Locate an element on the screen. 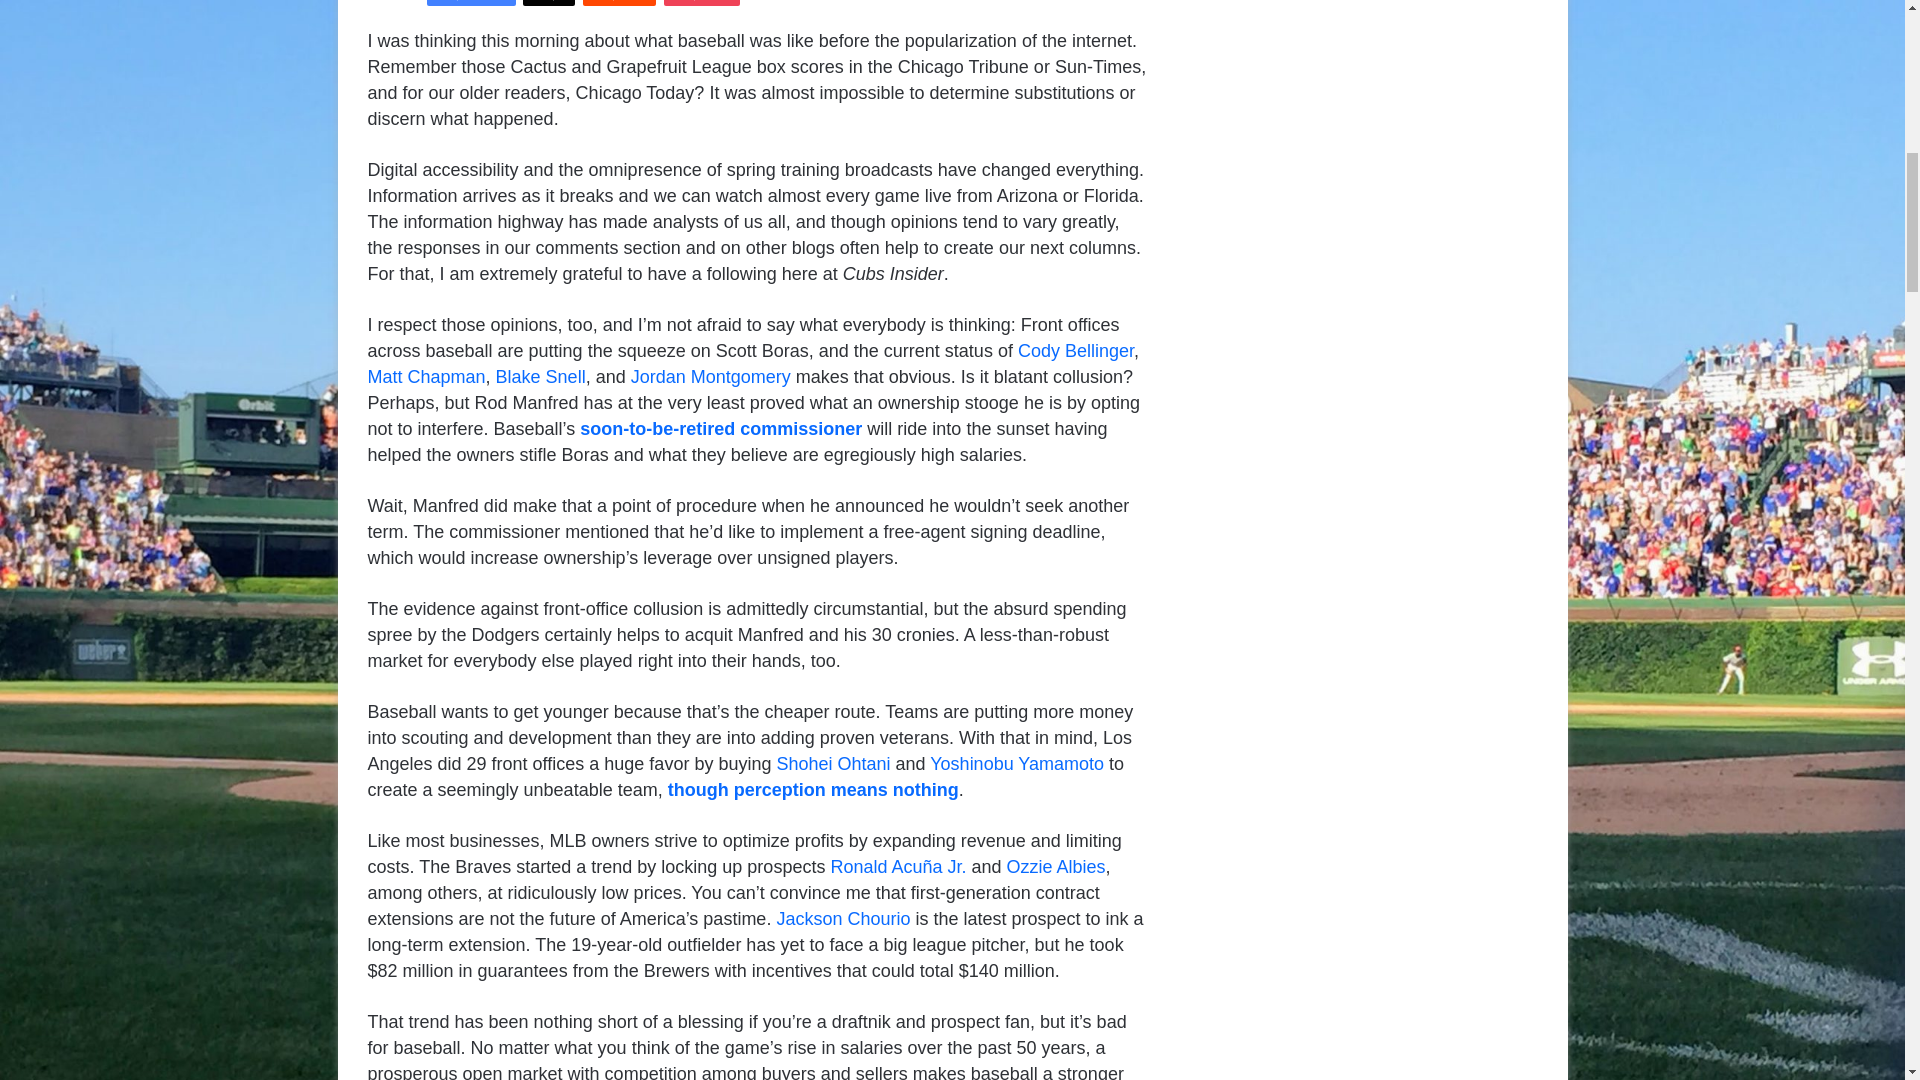  Cody Bellinger is located at coordinates (1076, 350).